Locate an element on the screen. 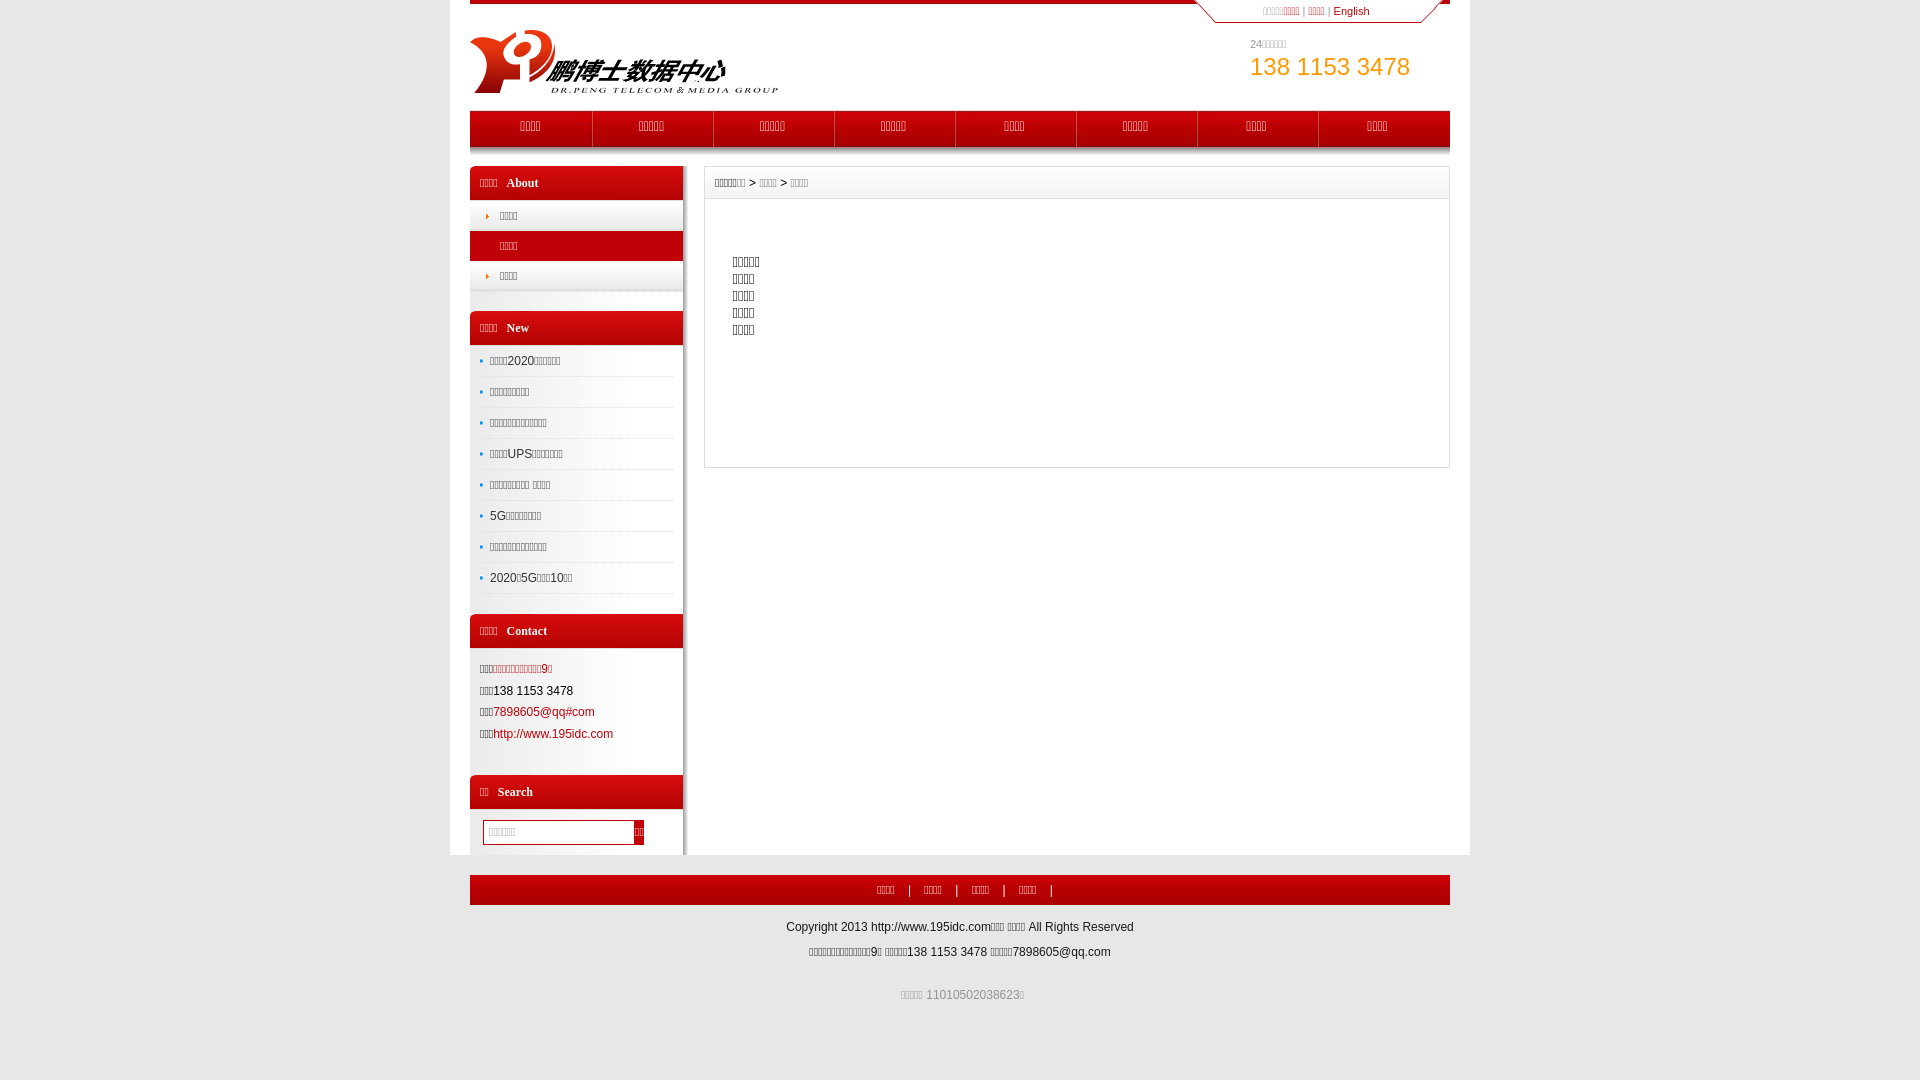 Image resolution: width=1920 pixels, height=1080 pixels. http://www.195idc.com is located at coordinates (553, 734).